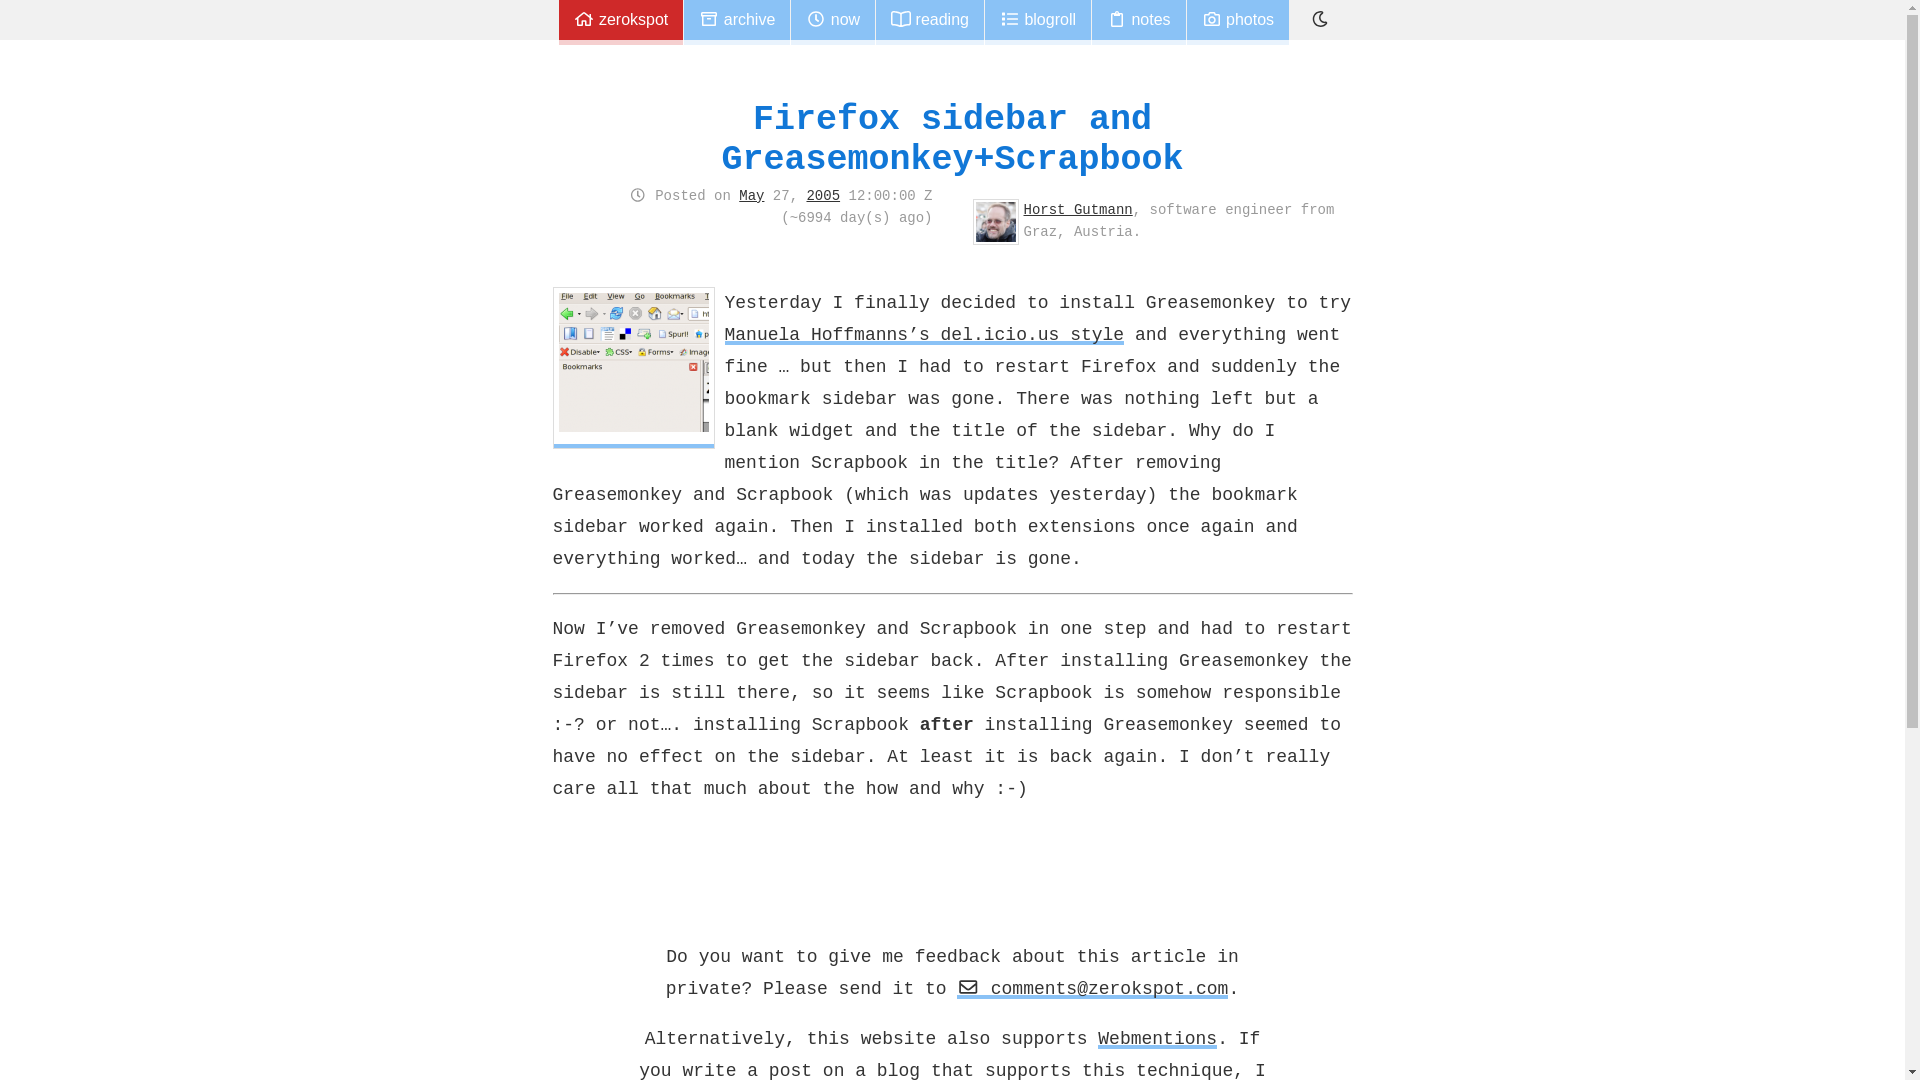  Describe the element at coordinates (1078, 210) in the screenshot. I see `Horst Gutmann` at that location.